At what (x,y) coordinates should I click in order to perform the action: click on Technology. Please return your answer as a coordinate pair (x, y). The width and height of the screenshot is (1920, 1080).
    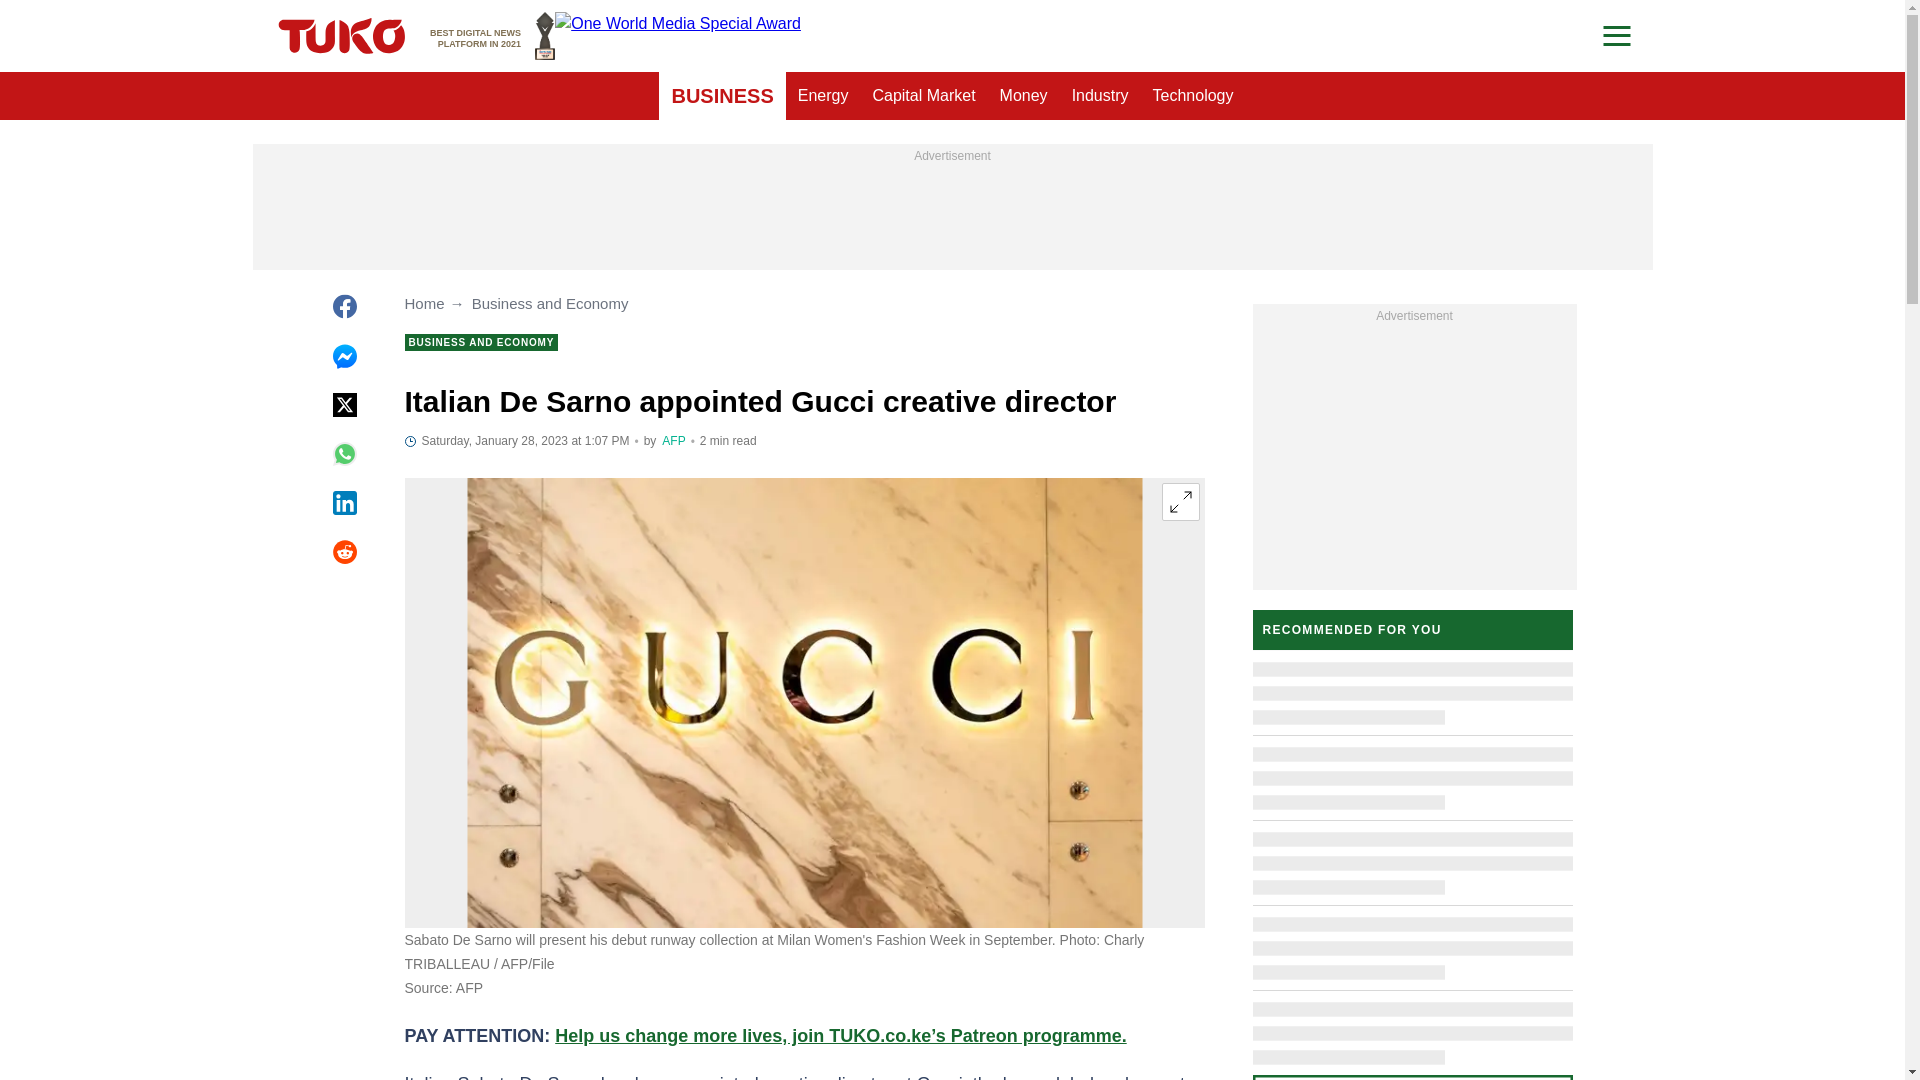
    Looking at the image, I should click on (674, 441).